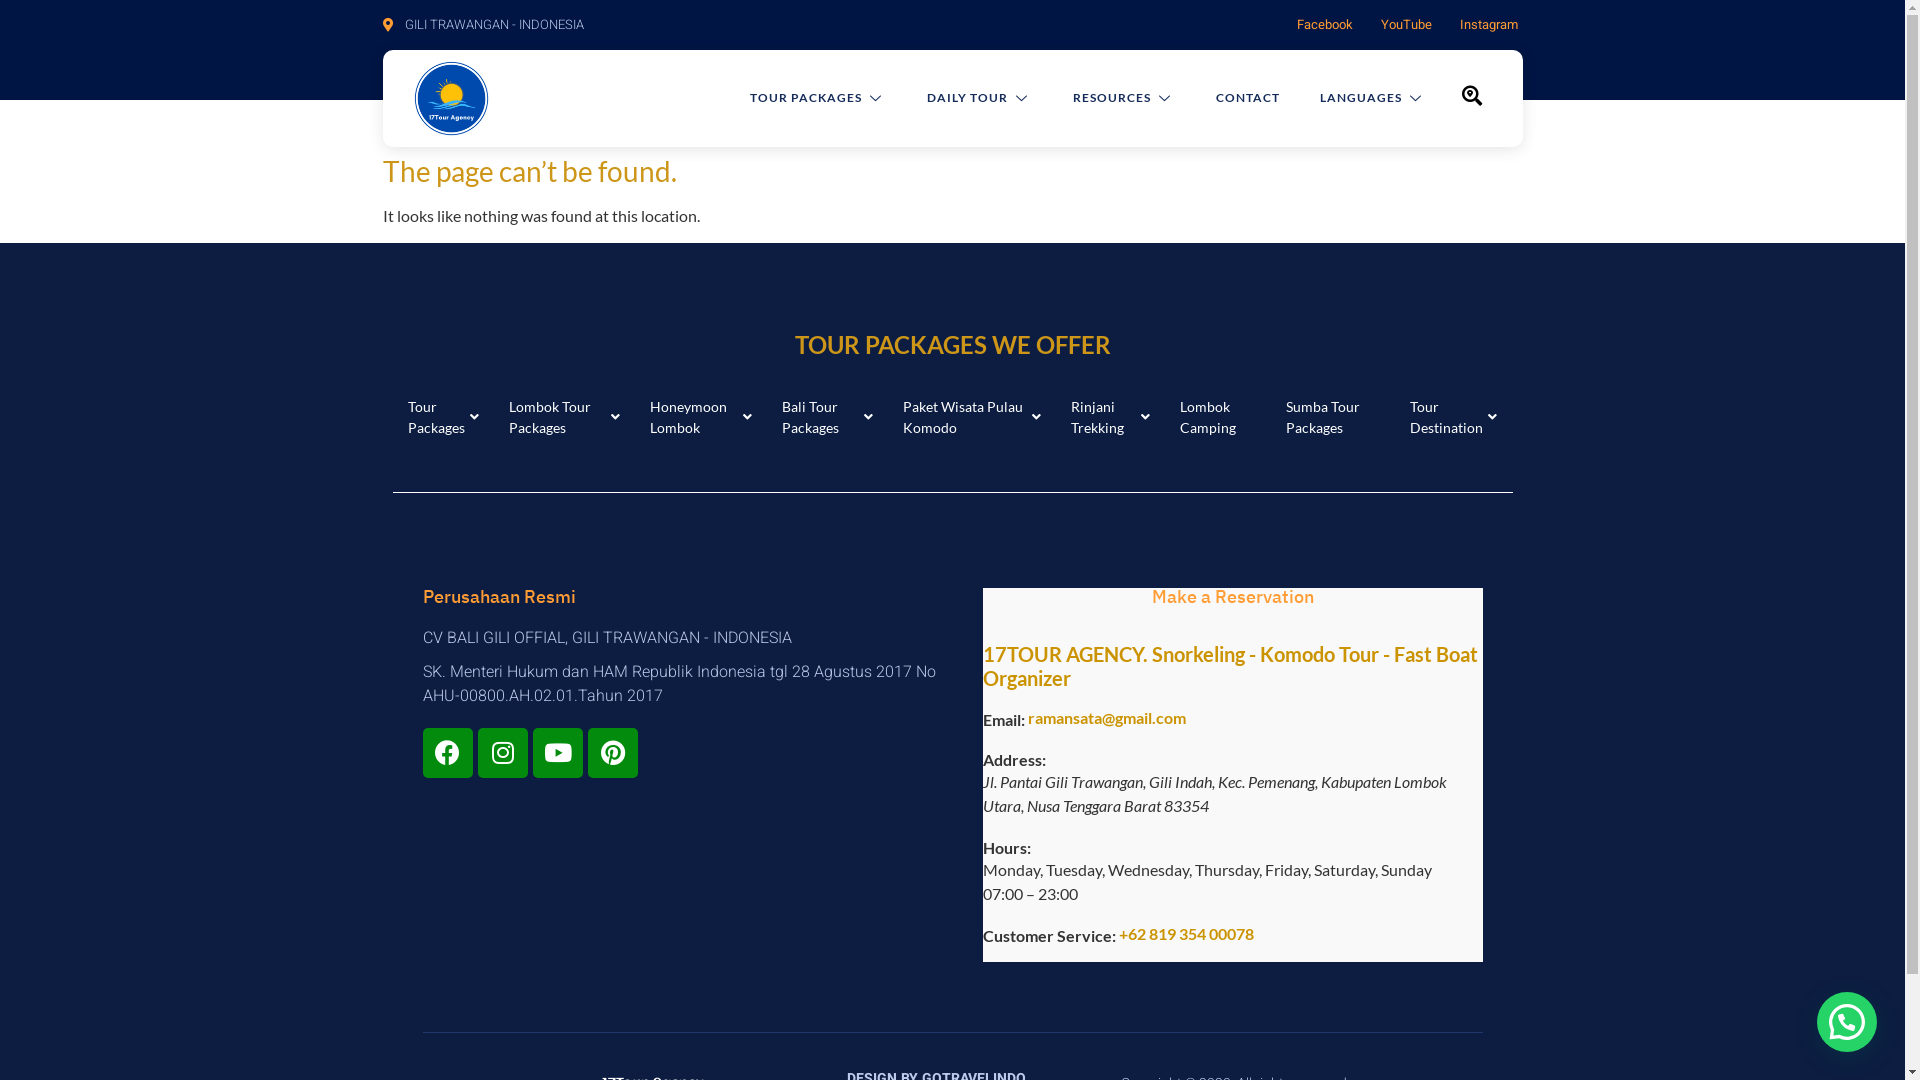  What do you see at coordinates (828, 417) in the screenshot?
I see `Bali Tour Packages` at bounding box center [828, 417].